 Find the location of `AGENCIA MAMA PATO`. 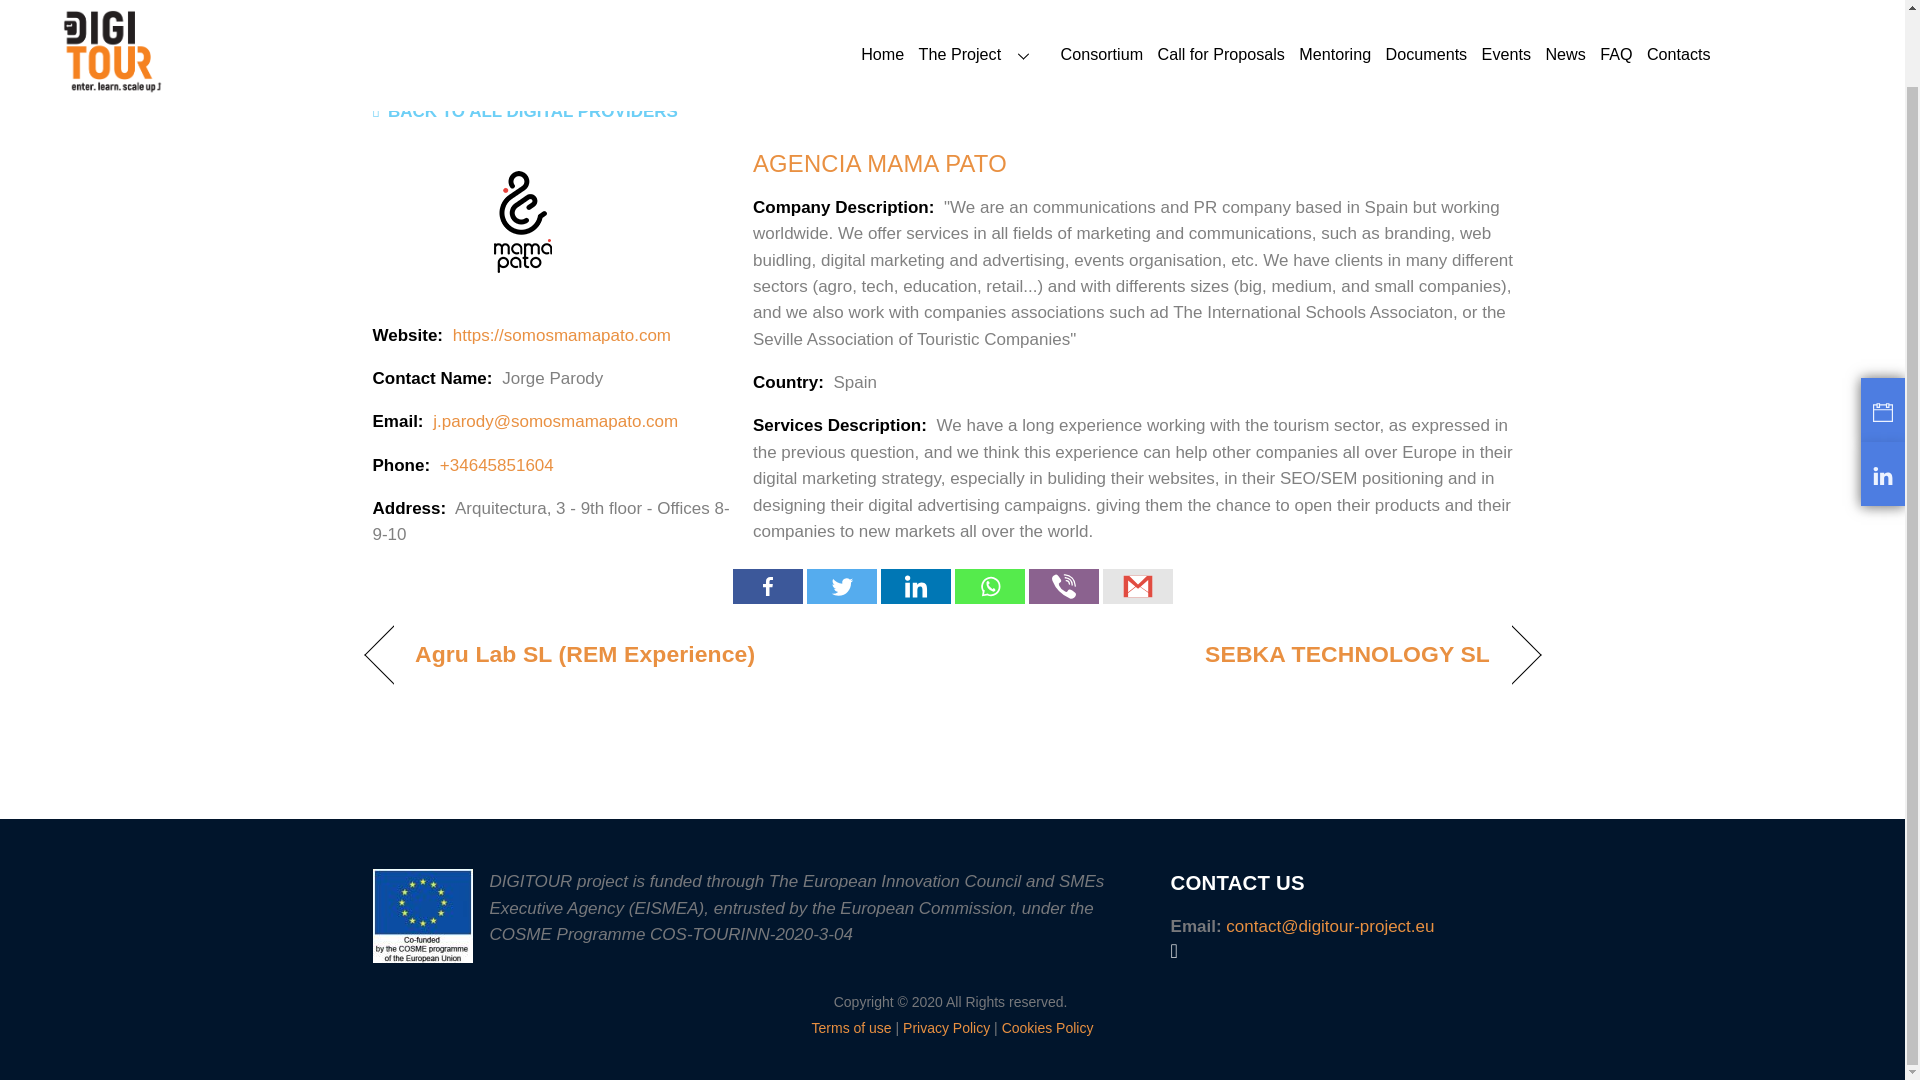

AGENCIA MAMA PATO is located at coordinates (879, 164).